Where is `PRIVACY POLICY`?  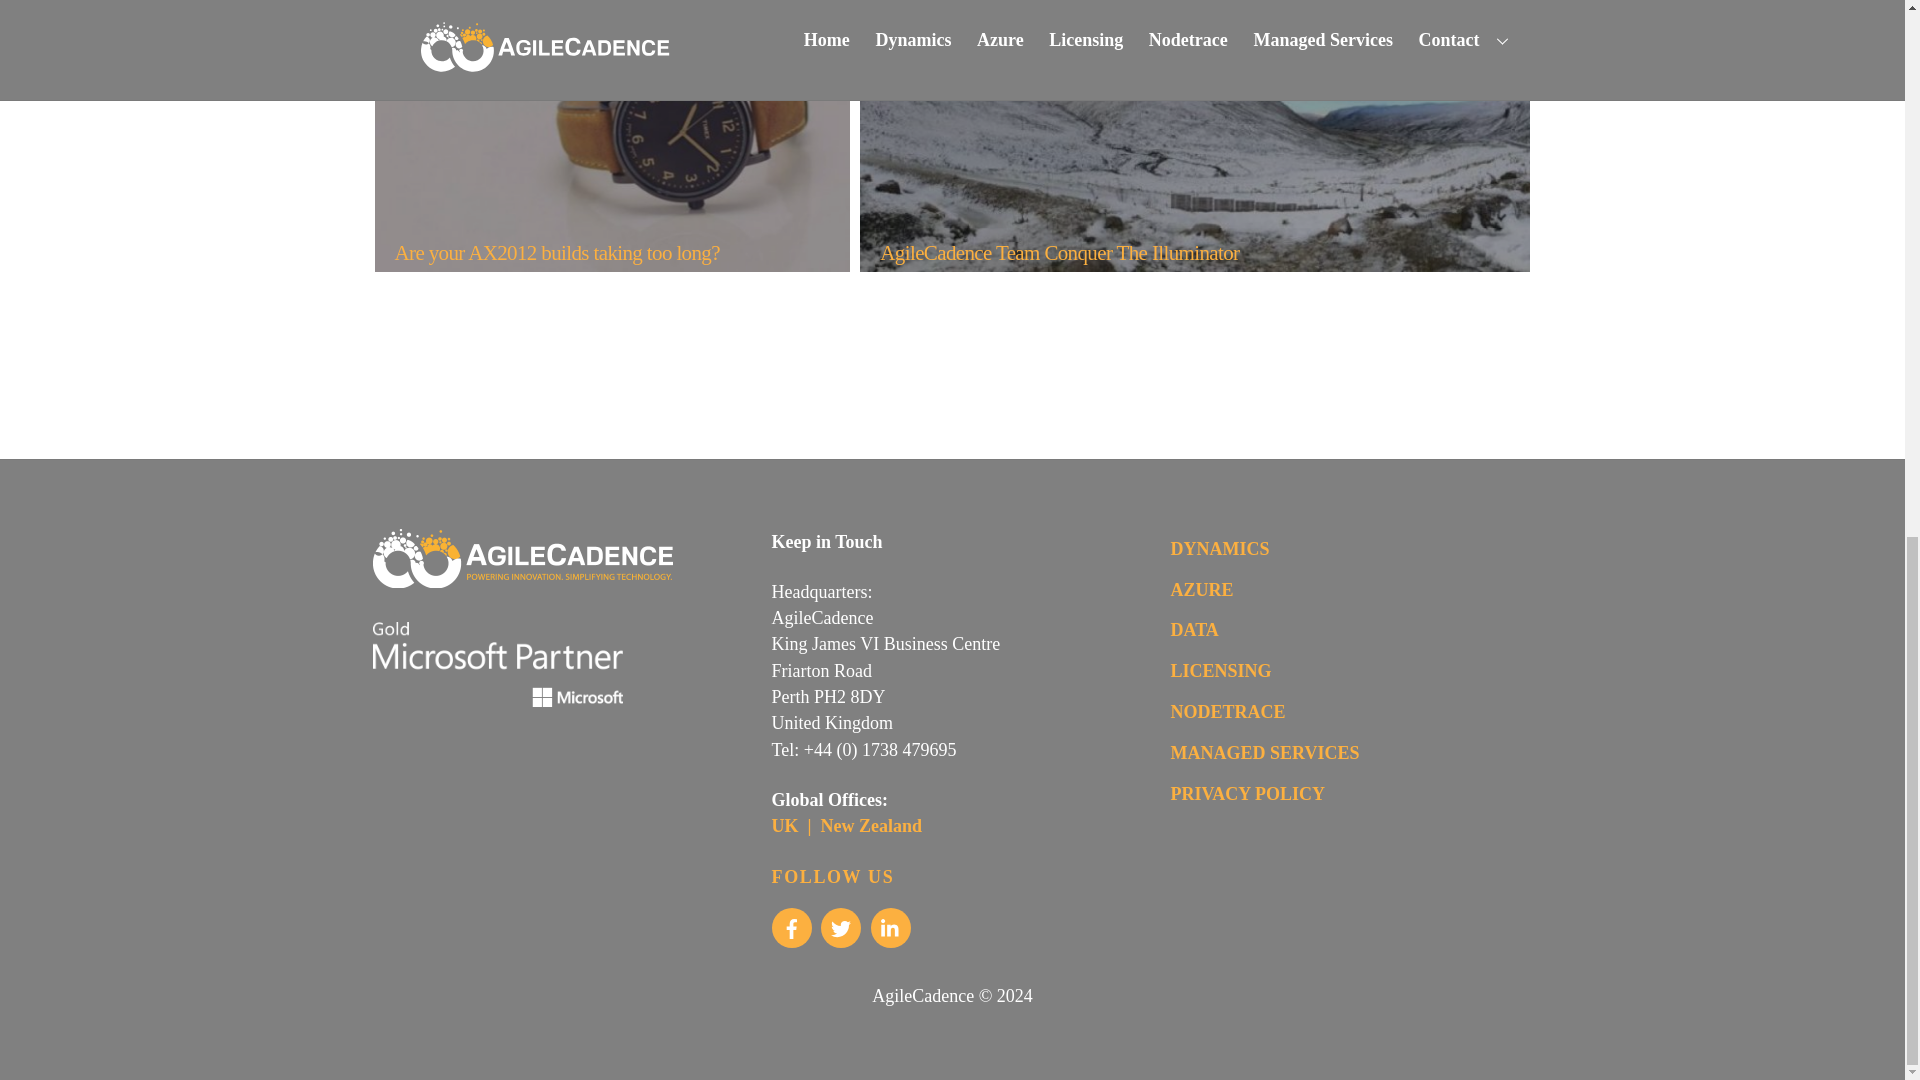 PRIVACY POLICY is located at coordinates (1248, 794).